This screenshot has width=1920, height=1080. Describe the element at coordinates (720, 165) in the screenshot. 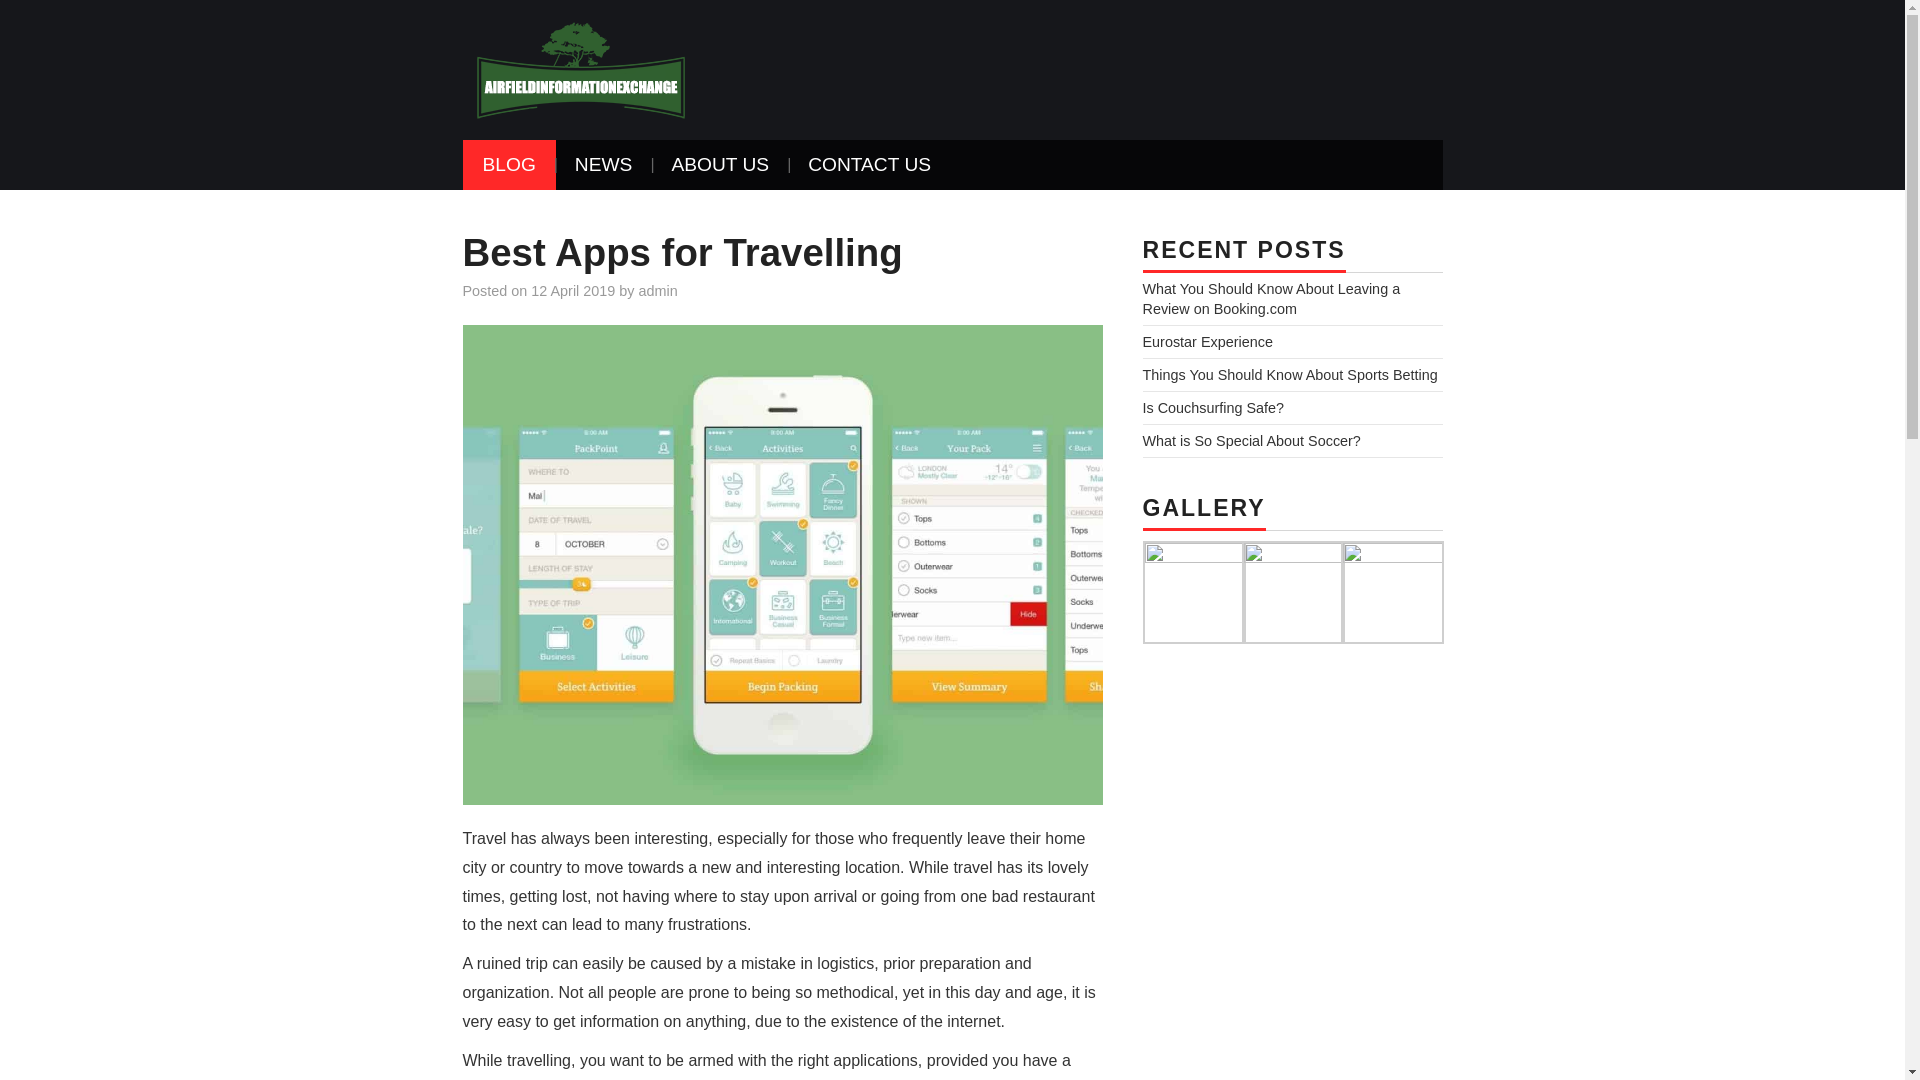

I see `ABOUT US` at that location.